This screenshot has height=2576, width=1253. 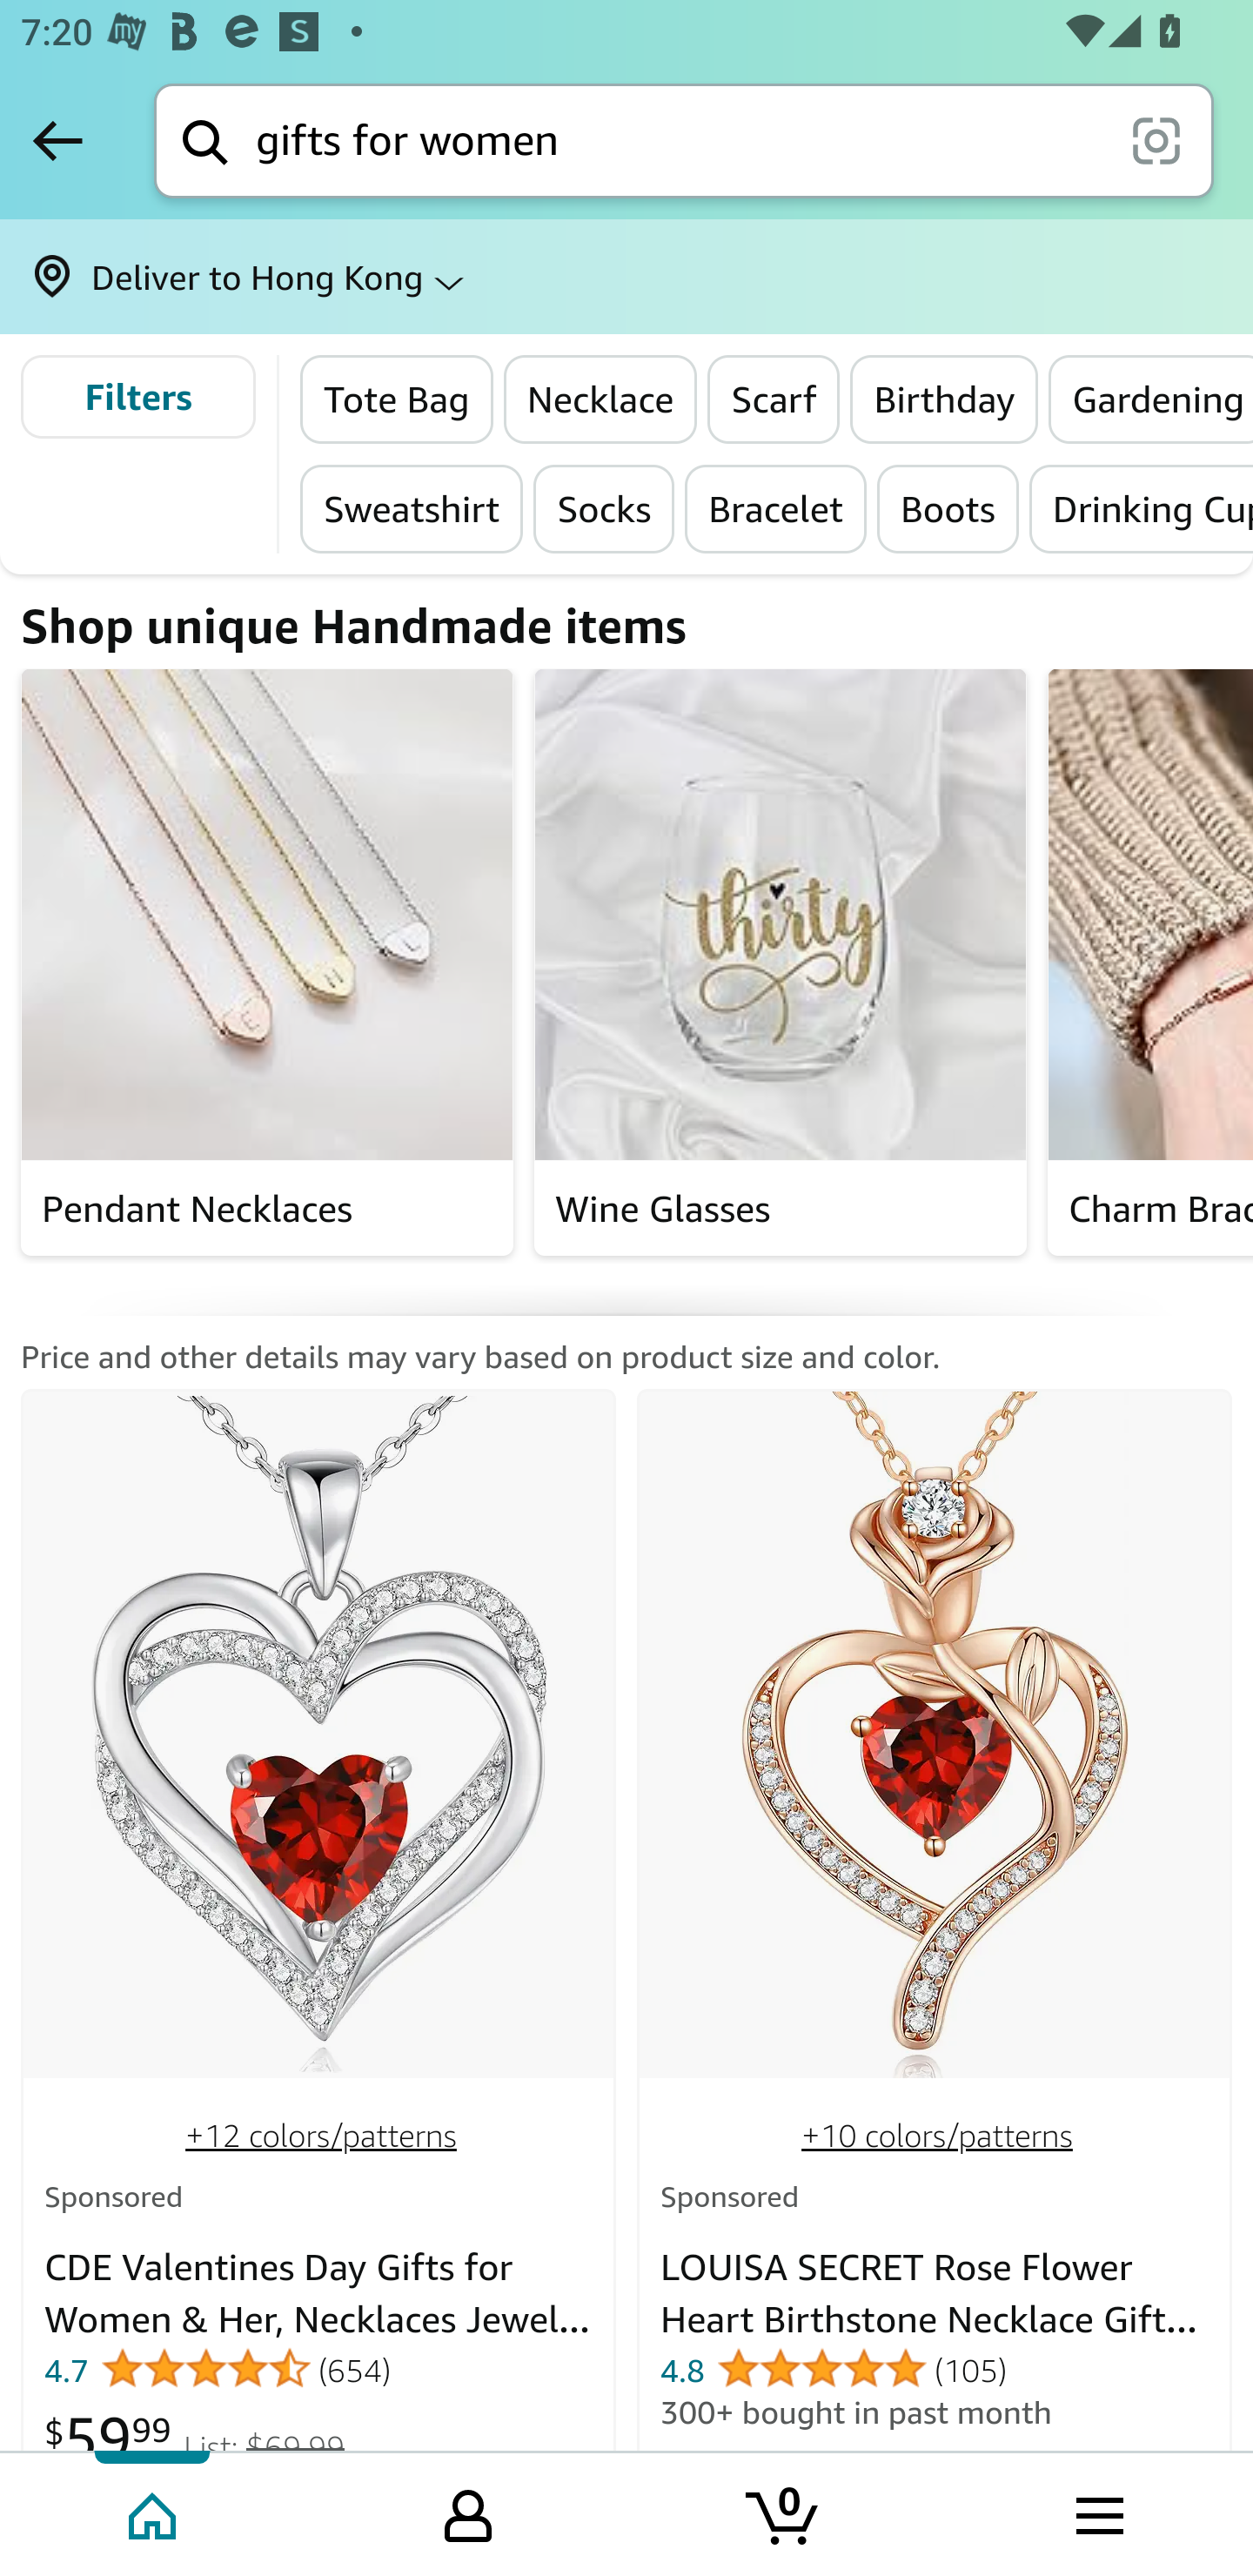 I want to click on Bracelet, so click(x=776, y=508).